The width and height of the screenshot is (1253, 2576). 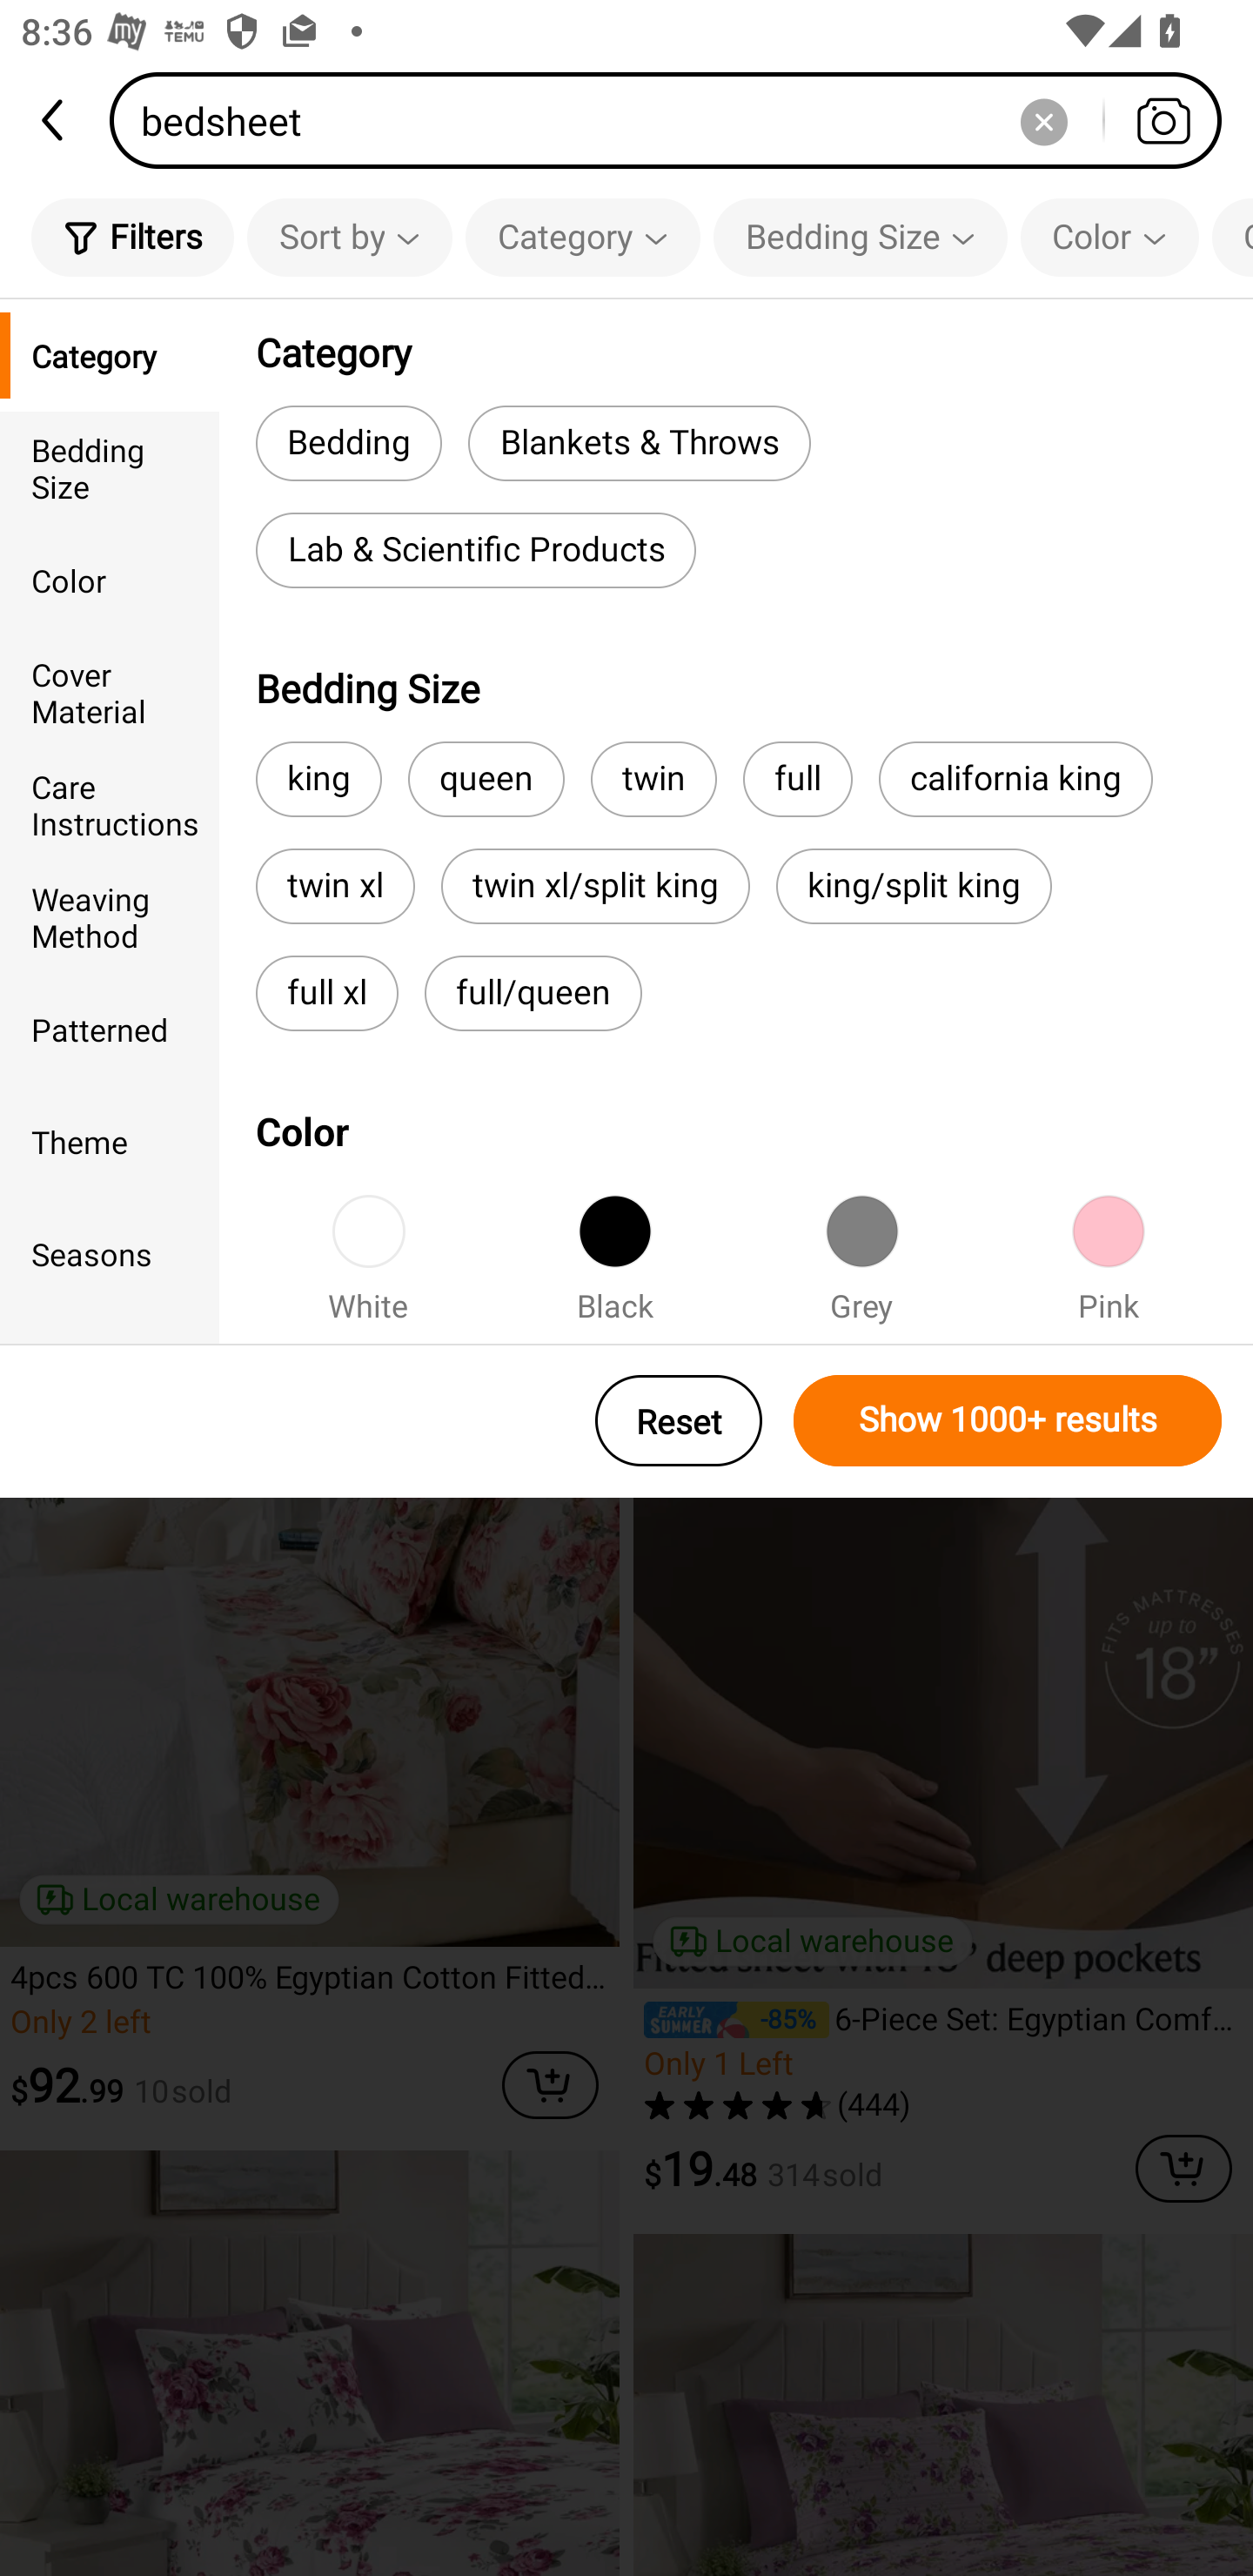 What do you see at coordinates (1163, 120) in the screenshot?
I see `Search by photo` at bounding box center [1163, 120].